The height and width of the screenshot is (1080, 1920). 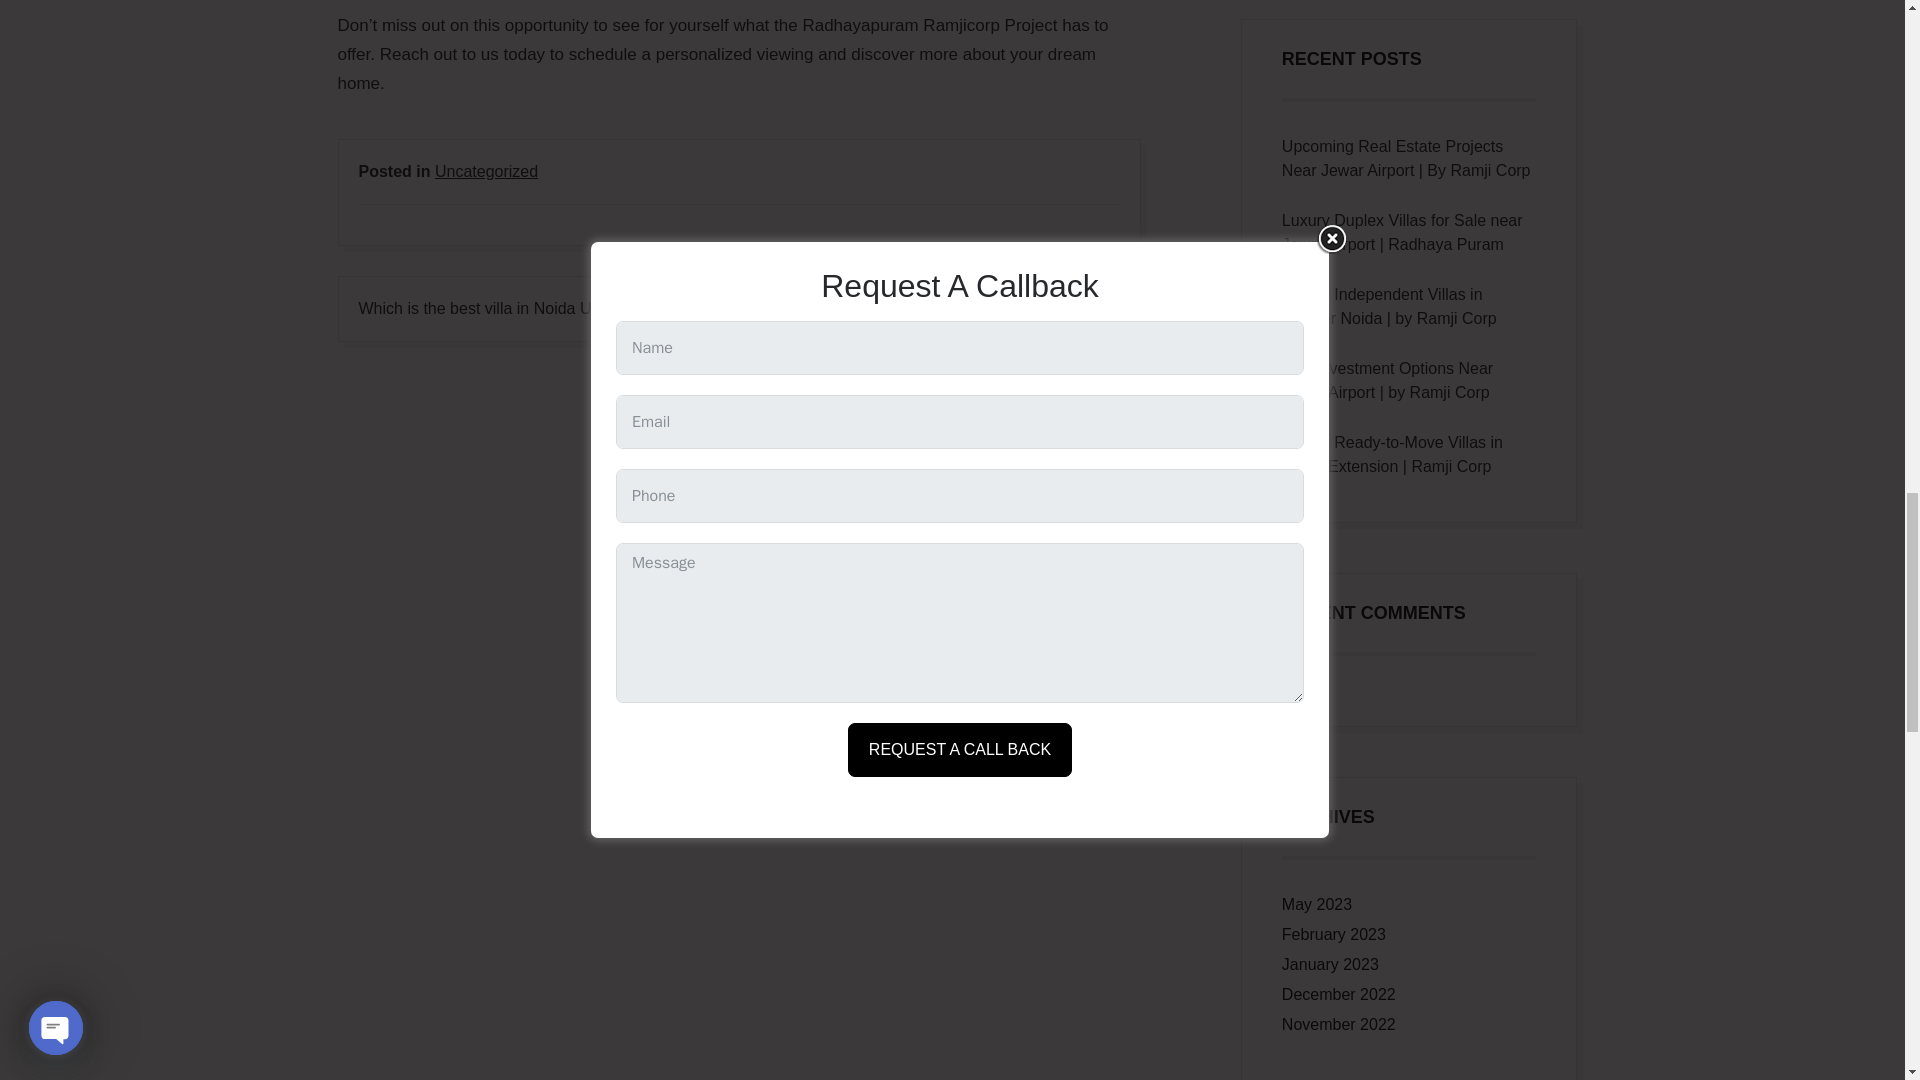 I want to click on Uncategorized, so click(x=486, y=172).